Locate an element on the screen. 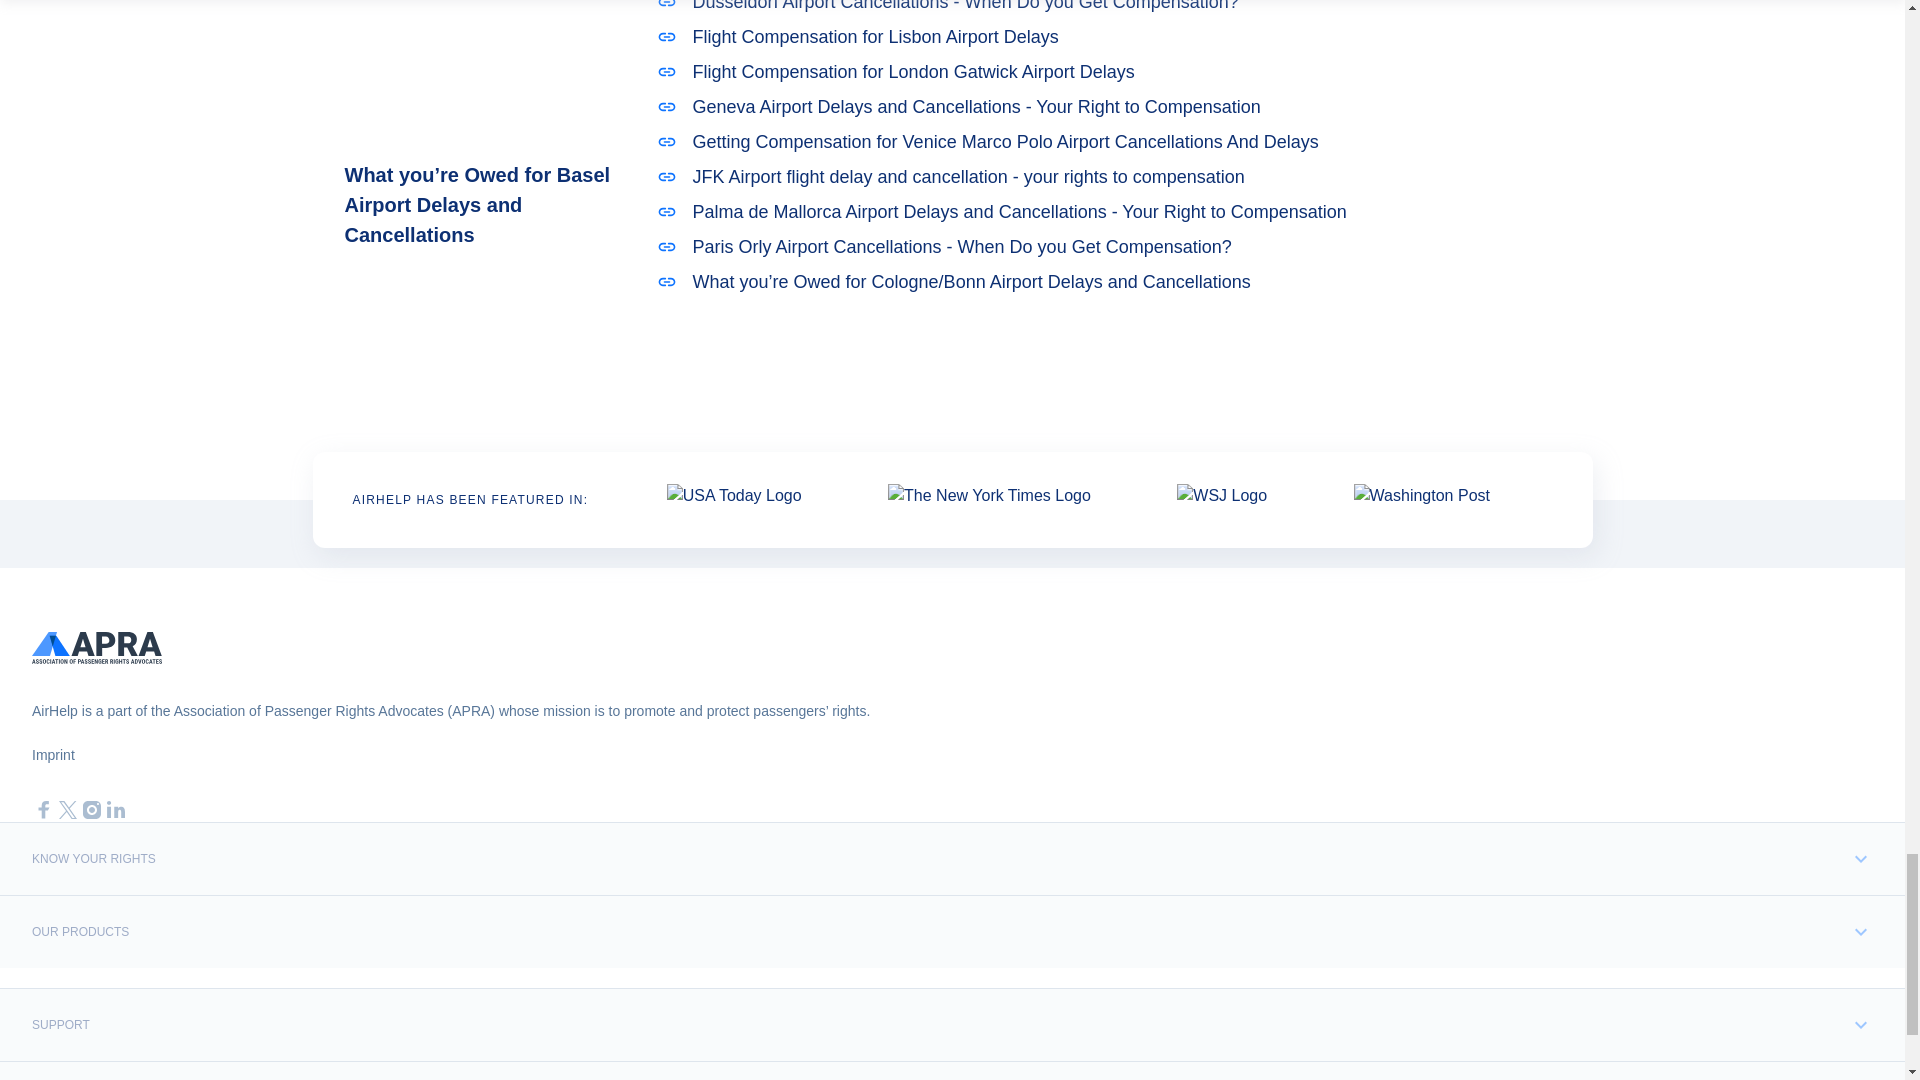  SocialFacebook is located at coordinates (44, 810).